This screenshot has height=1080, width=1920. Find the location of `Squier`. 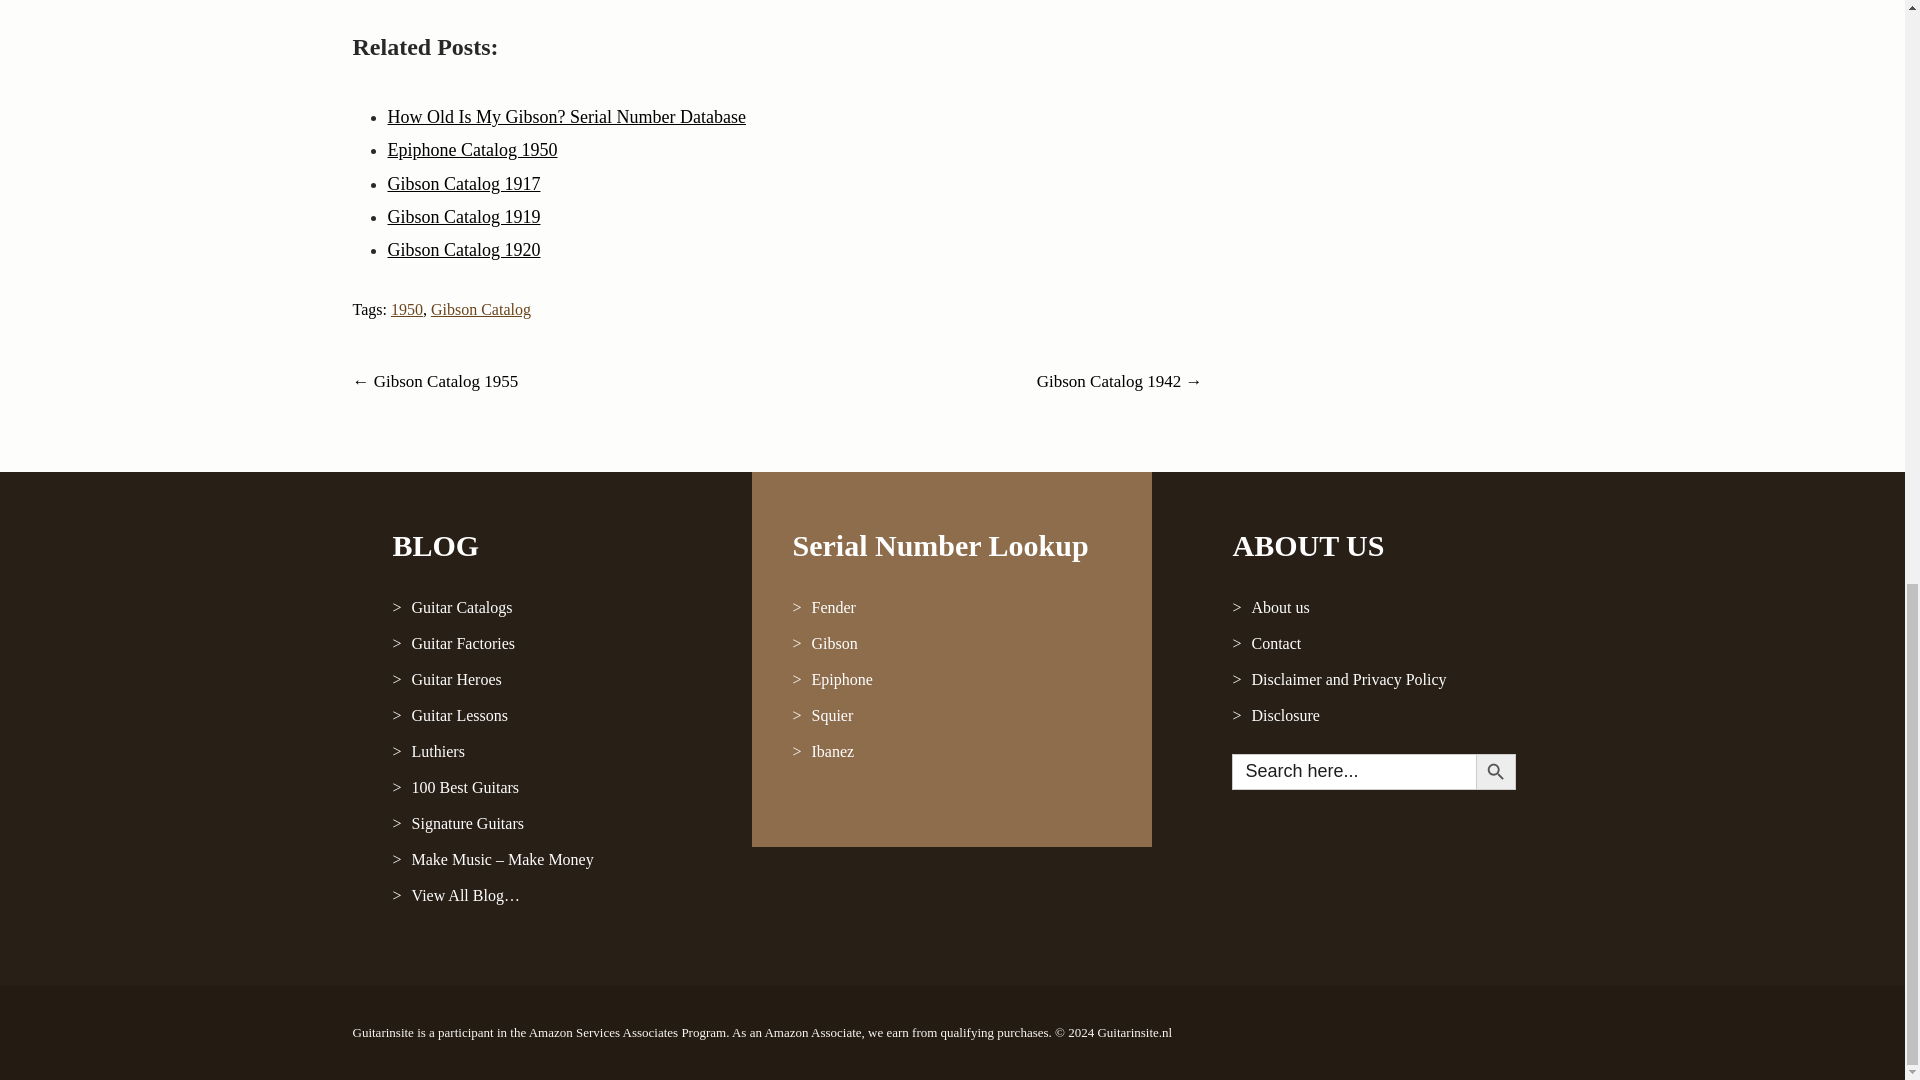

Squier is located at coordinates (951, 716).